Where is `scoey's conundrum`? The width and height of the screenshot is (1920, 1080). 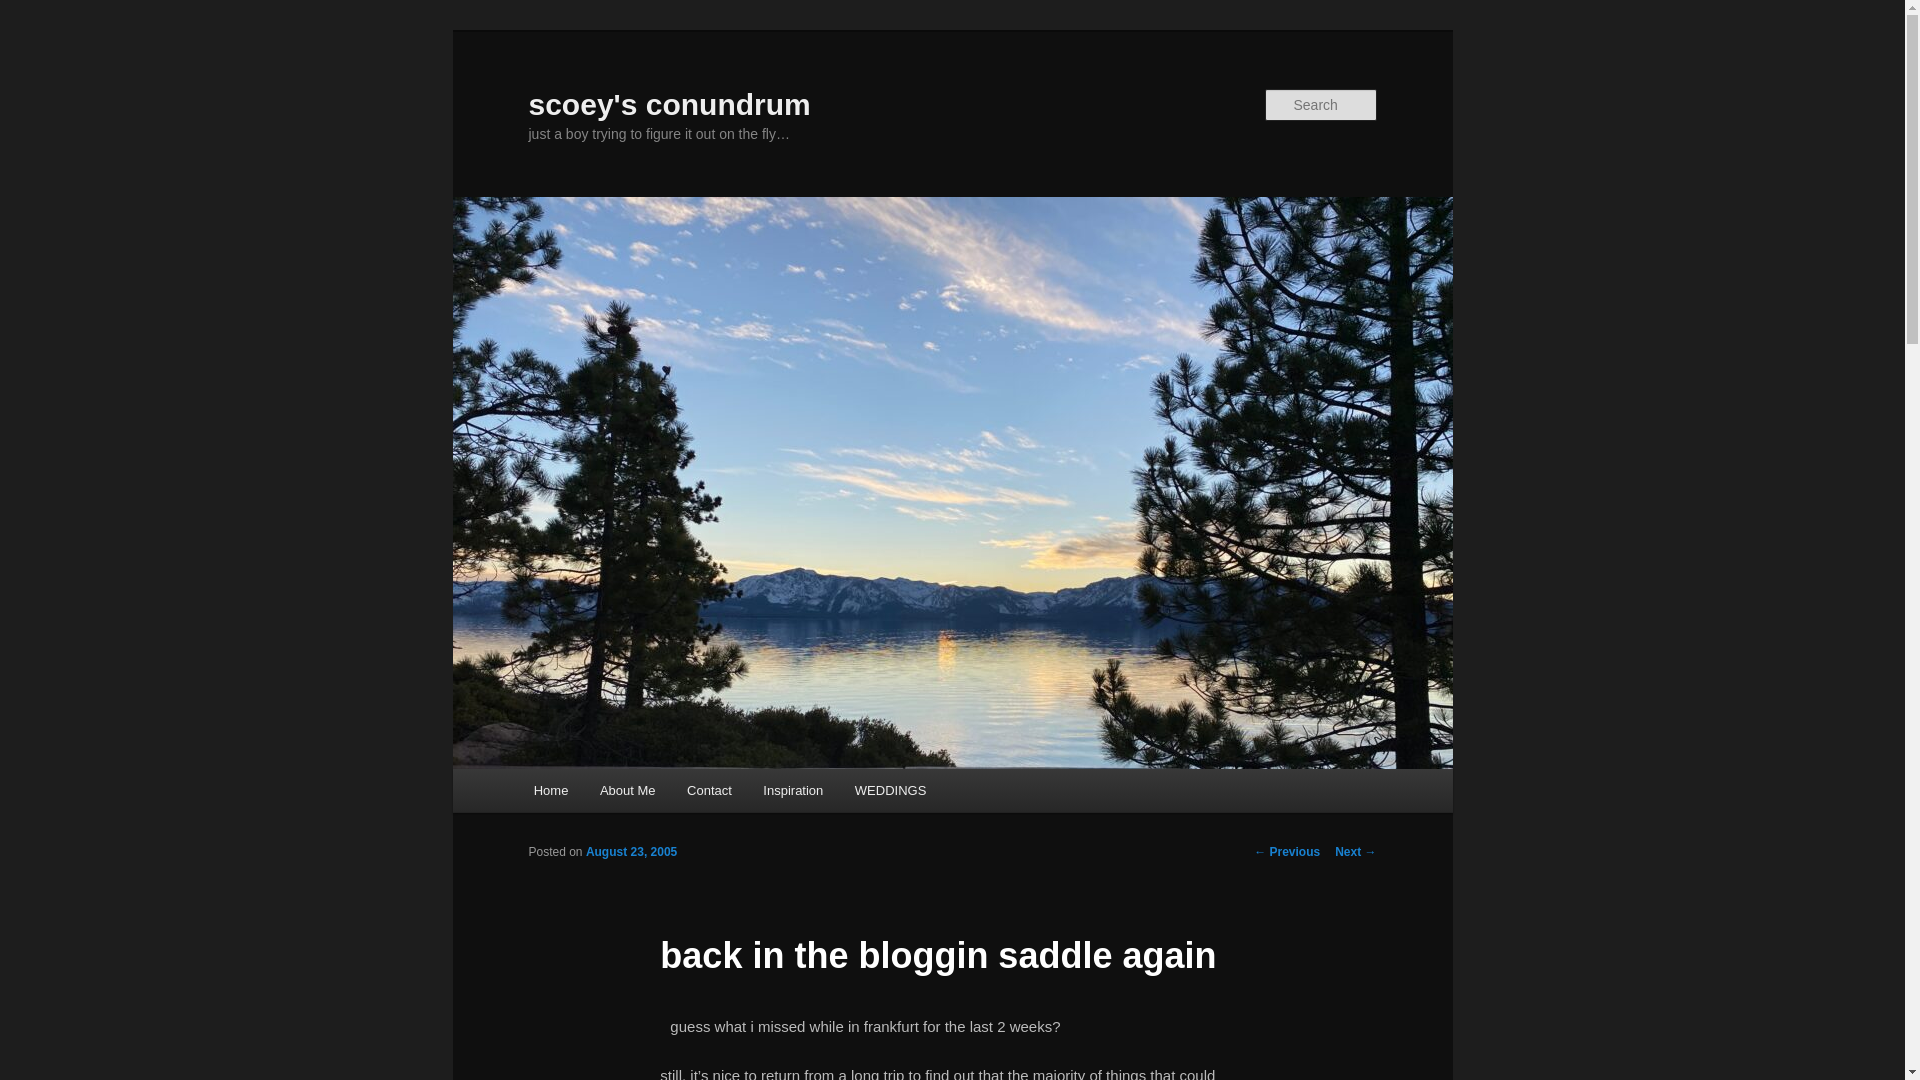 scoey's conundrum is located at coordinates (669, 104).